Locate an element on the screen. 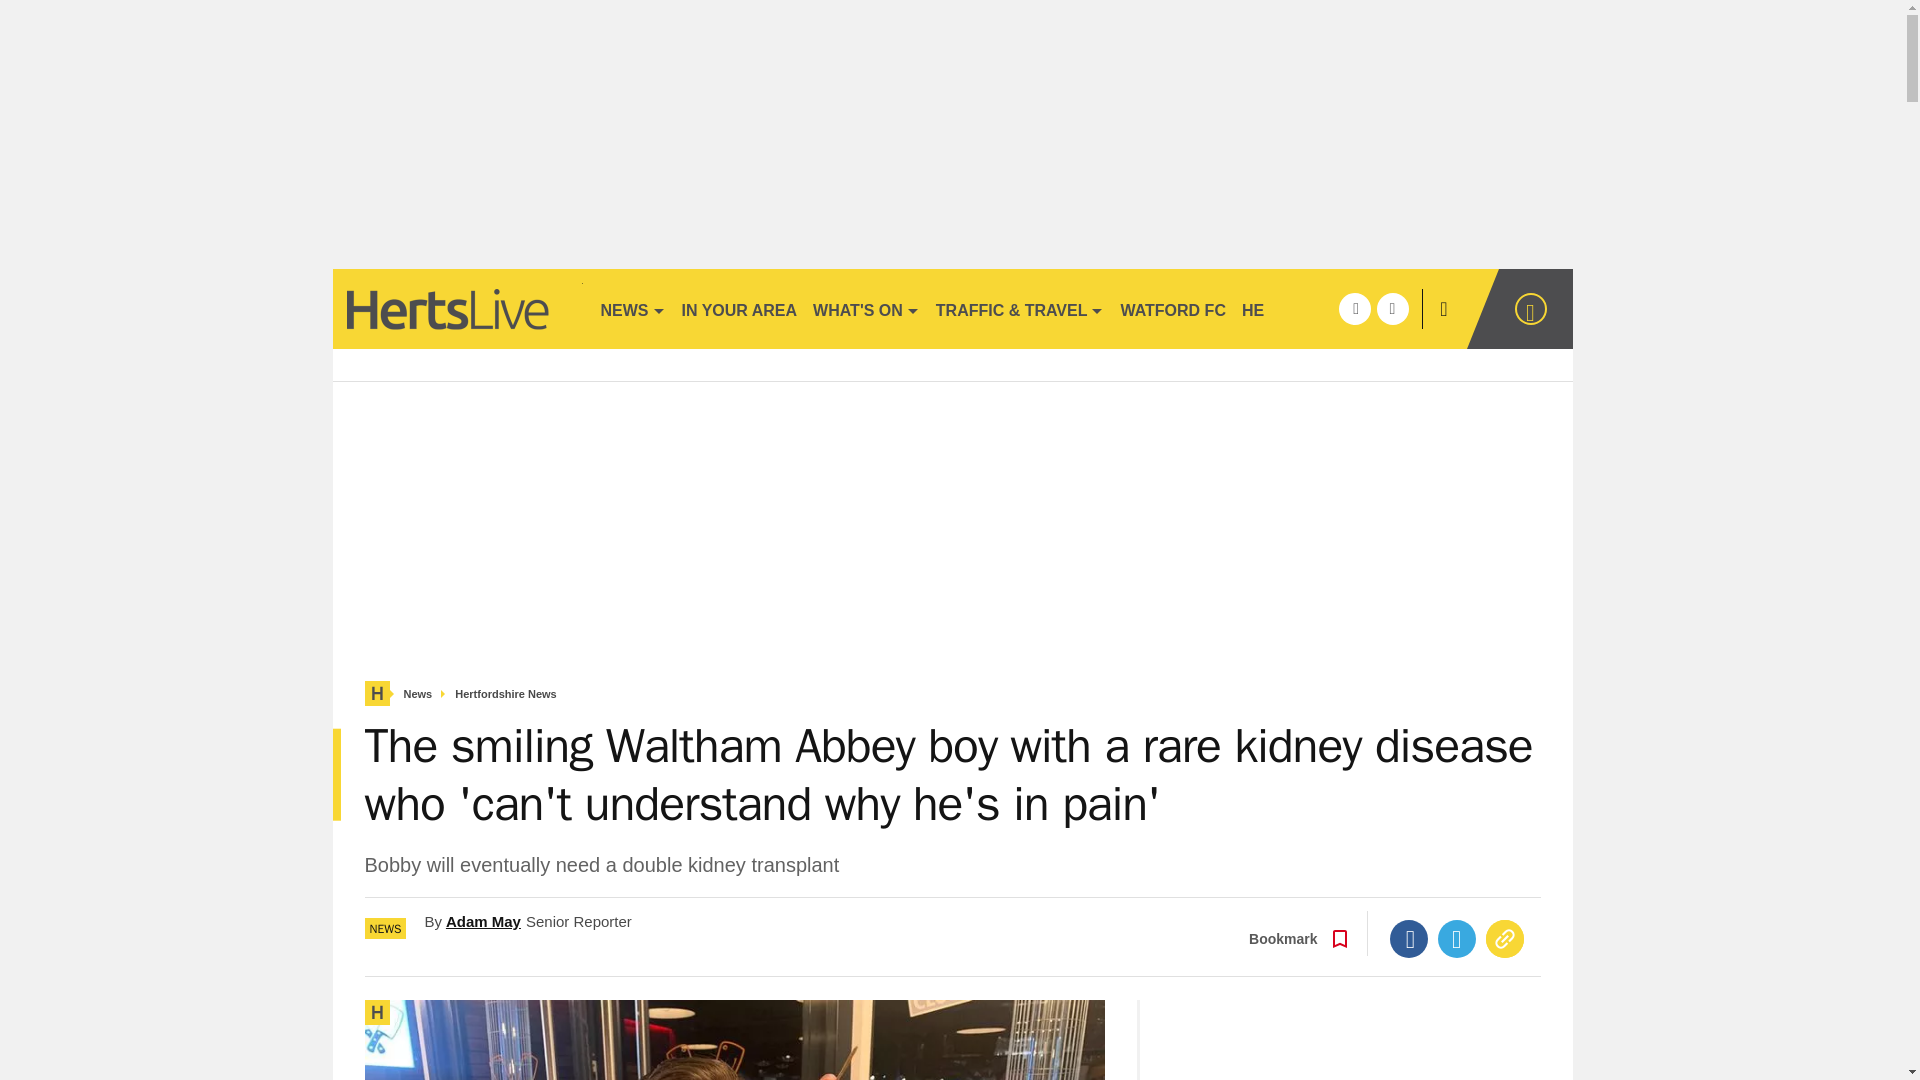  Facebook is located at coordinates (1409, 938).